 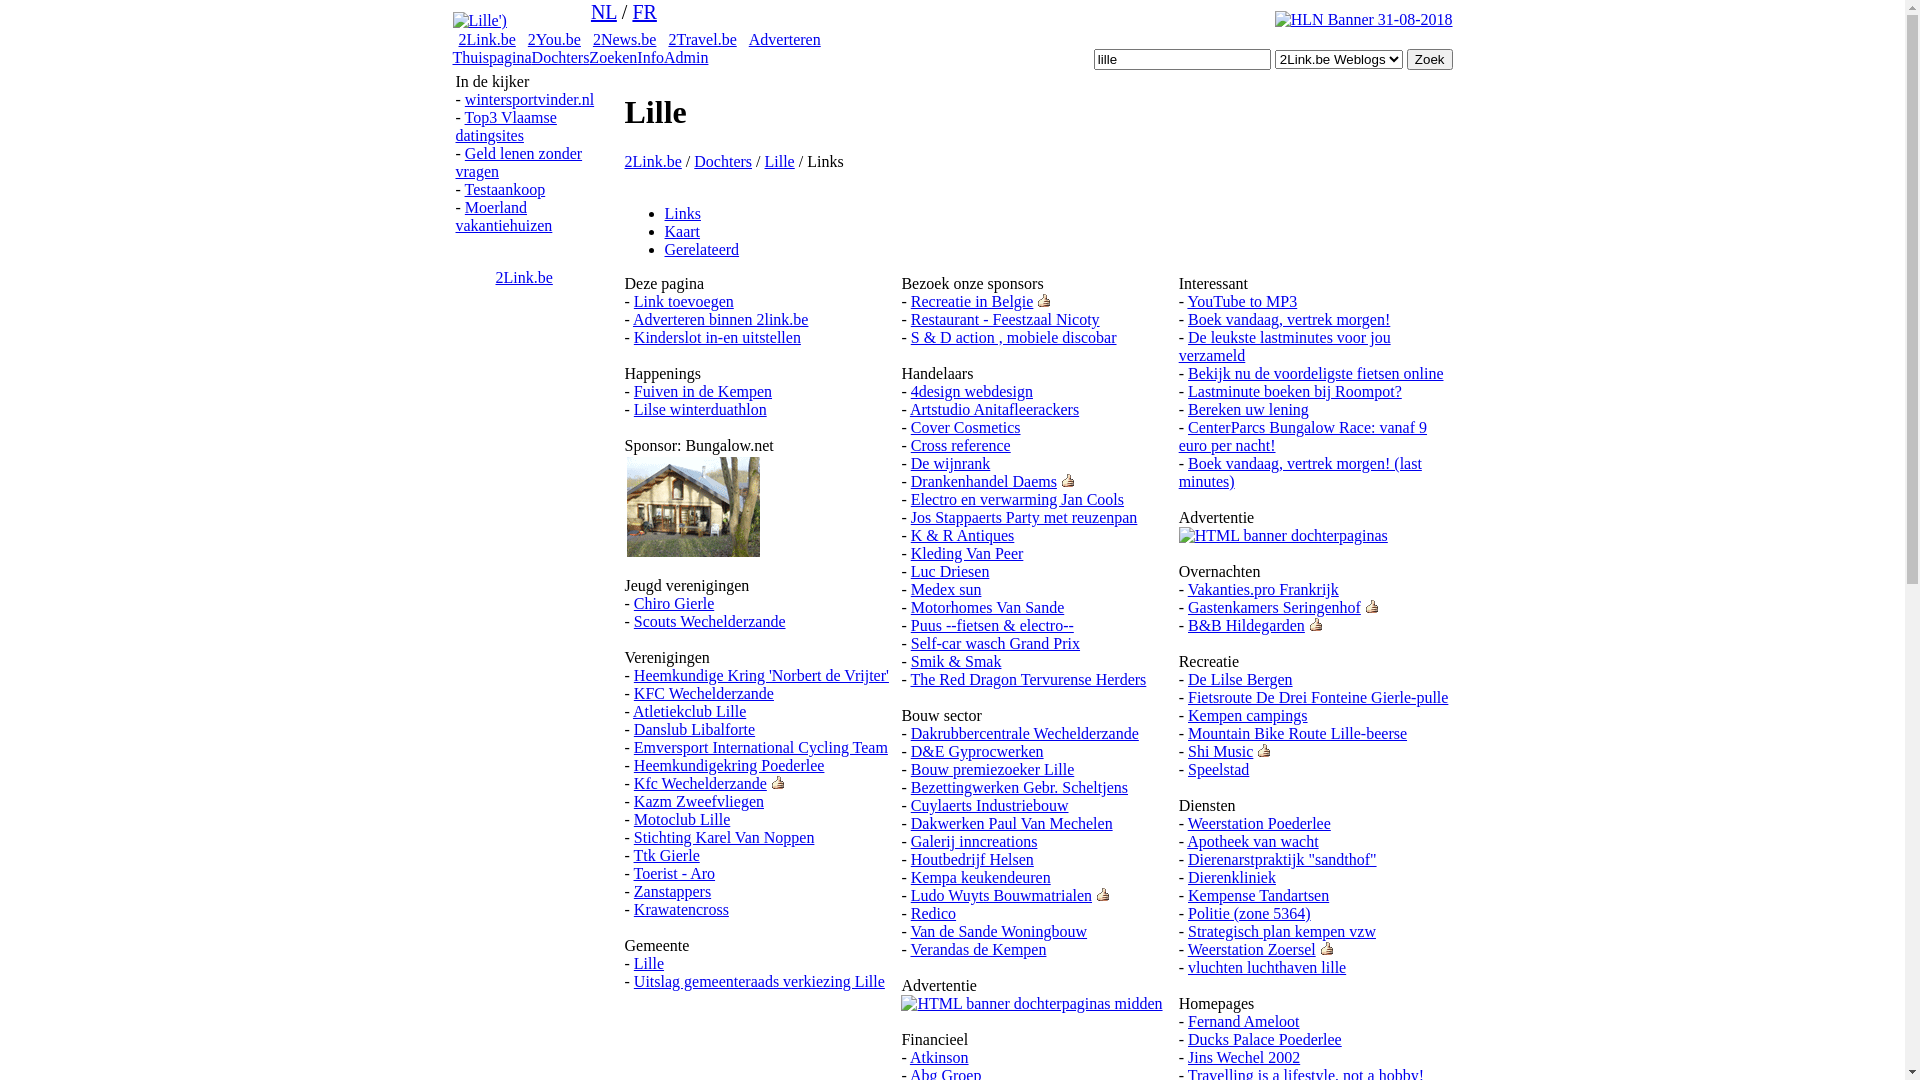 What do you see at coordinates (785, 40) in the screenshot?
I see `Adverteren` at bounding box center [785, 40].